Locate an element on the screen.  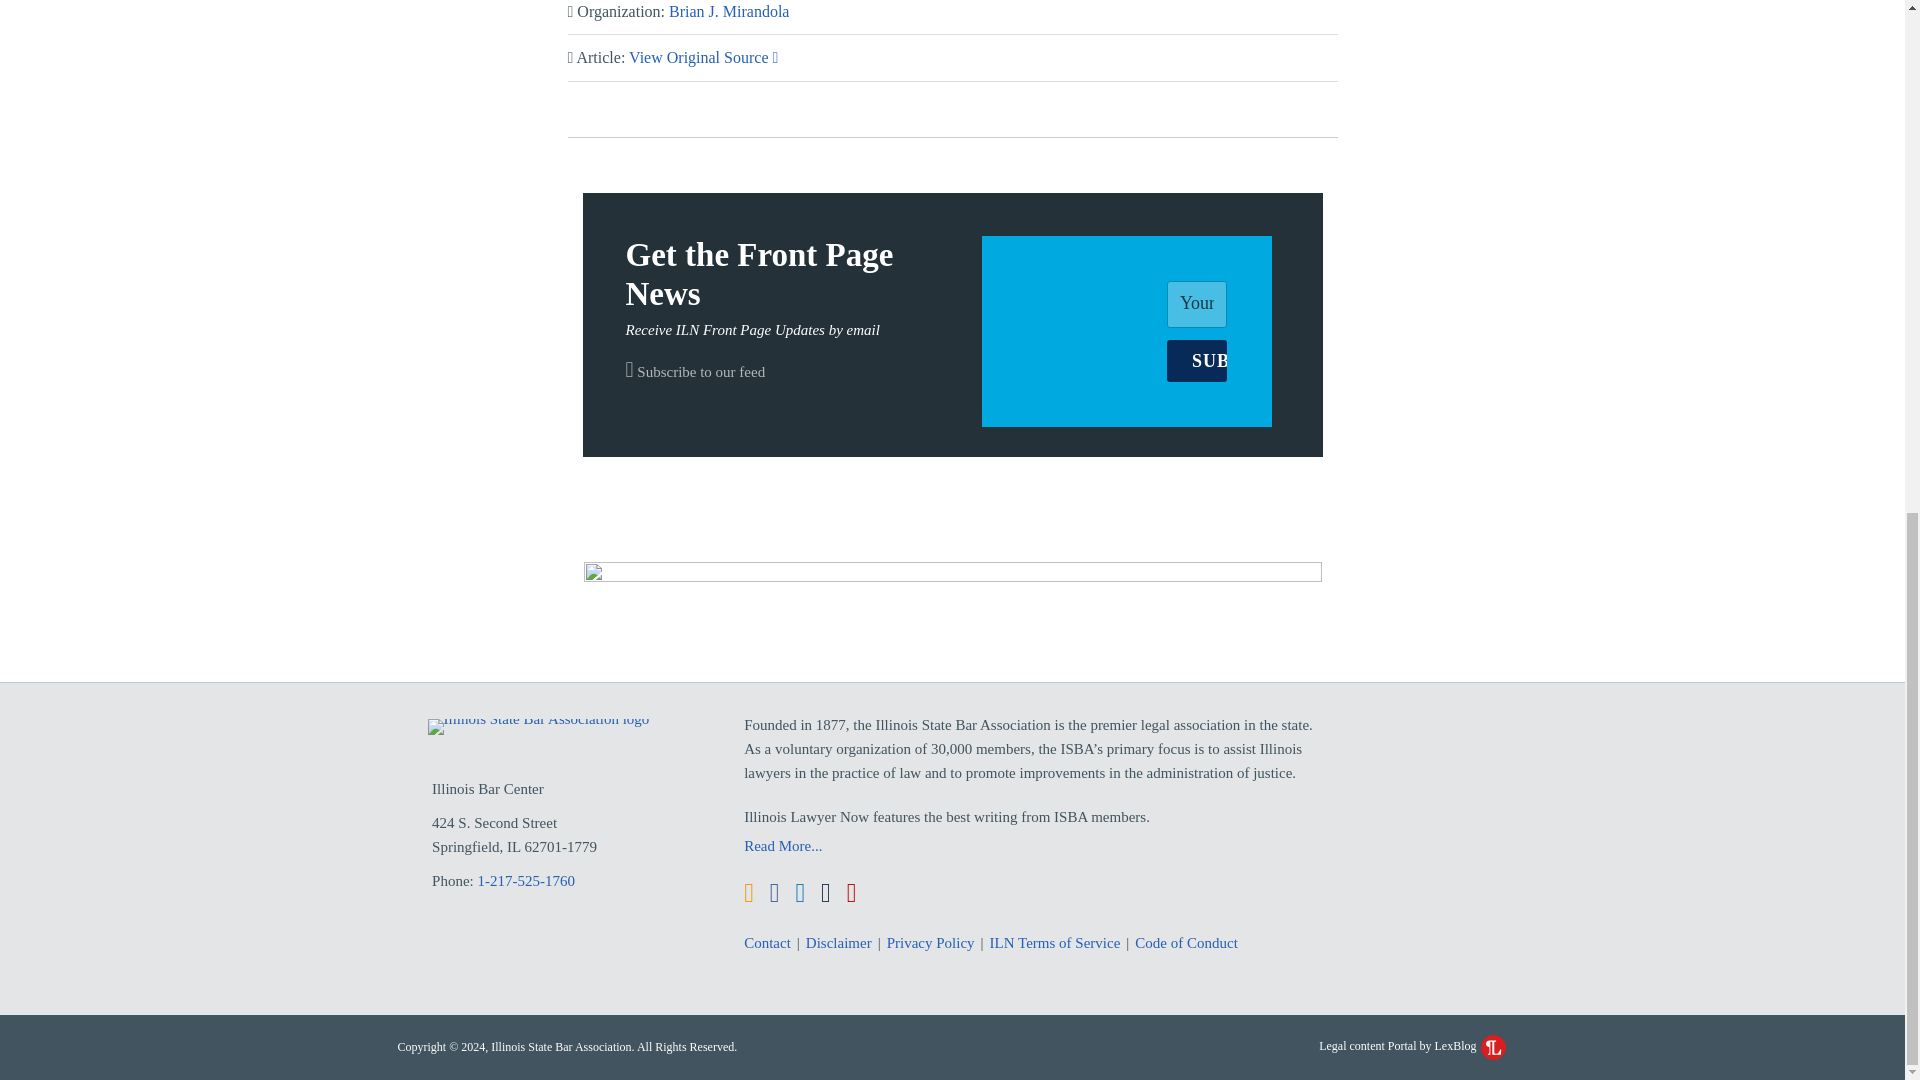
Subscribe to our feed is located at coordinates (696, 372).